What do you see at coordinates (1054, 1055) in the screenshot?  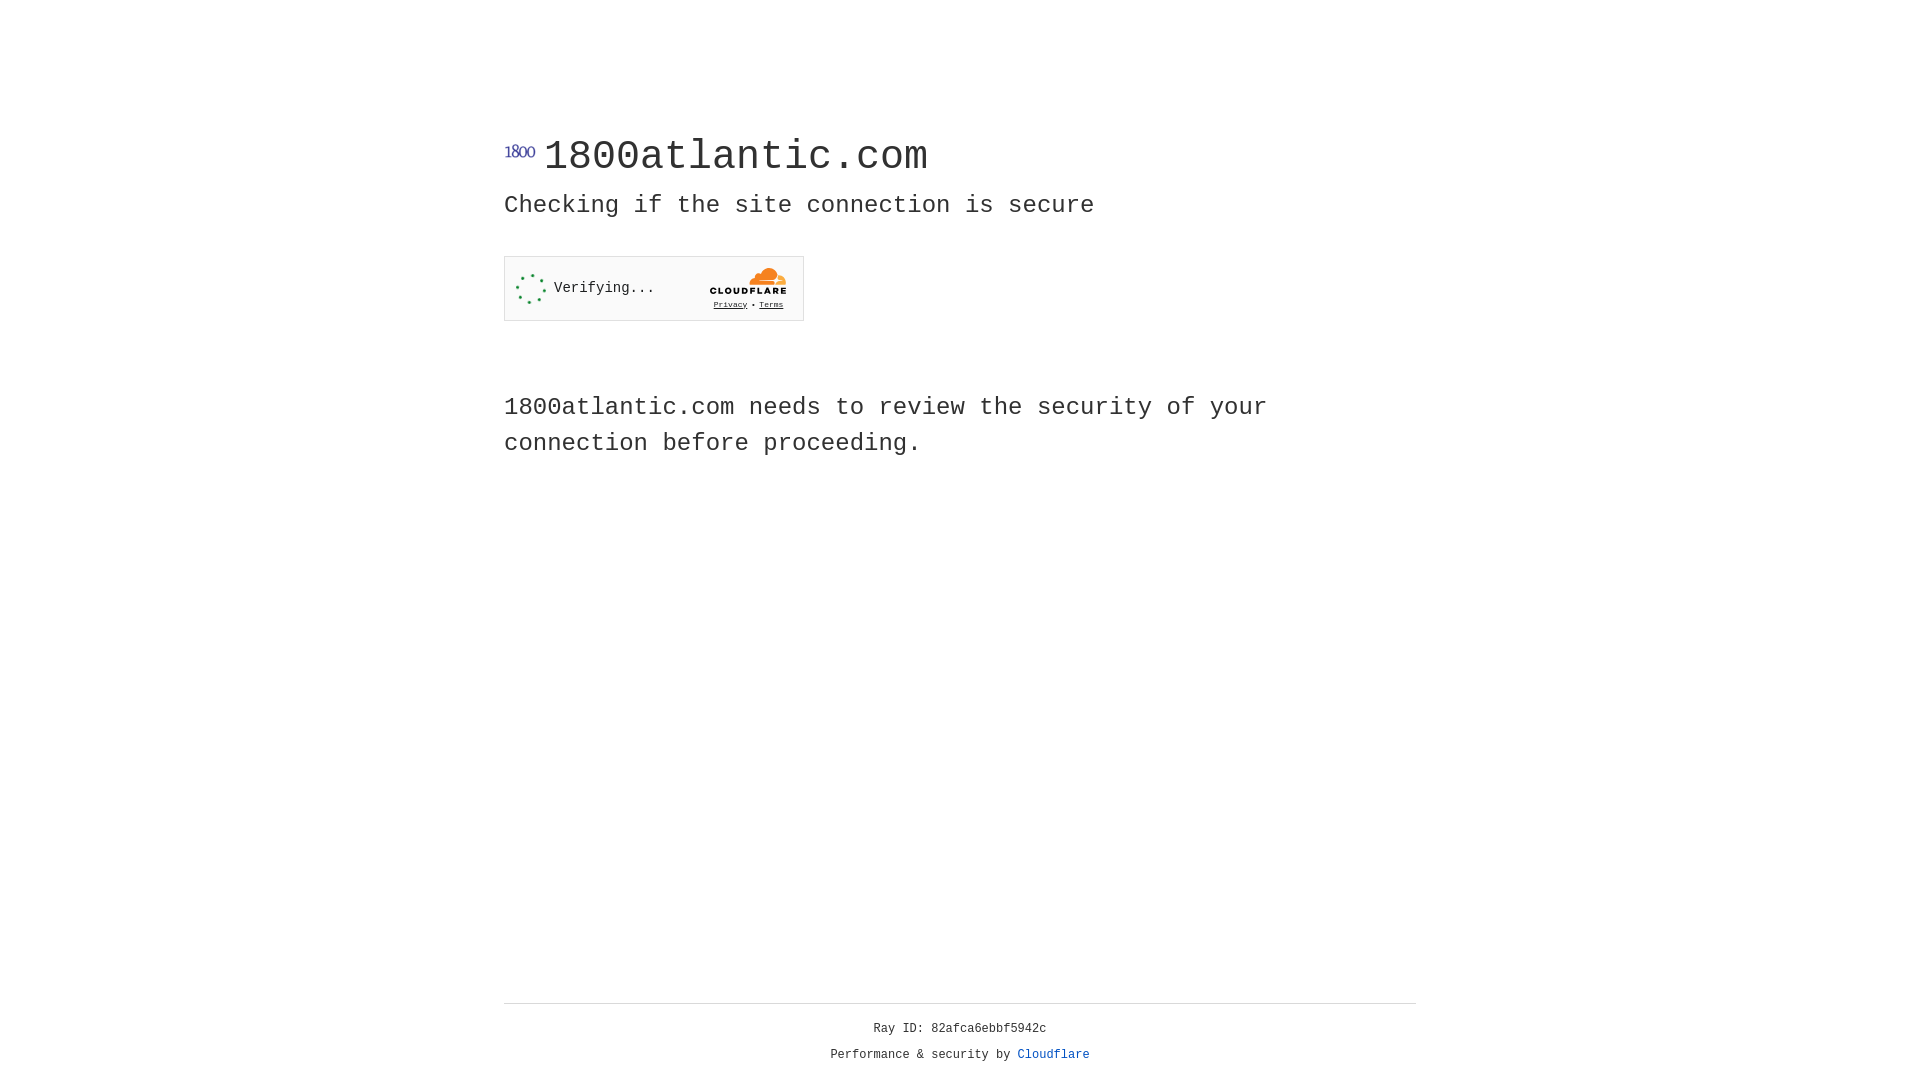 I see `Cloudflare` at bounding box center [1054, 1055].